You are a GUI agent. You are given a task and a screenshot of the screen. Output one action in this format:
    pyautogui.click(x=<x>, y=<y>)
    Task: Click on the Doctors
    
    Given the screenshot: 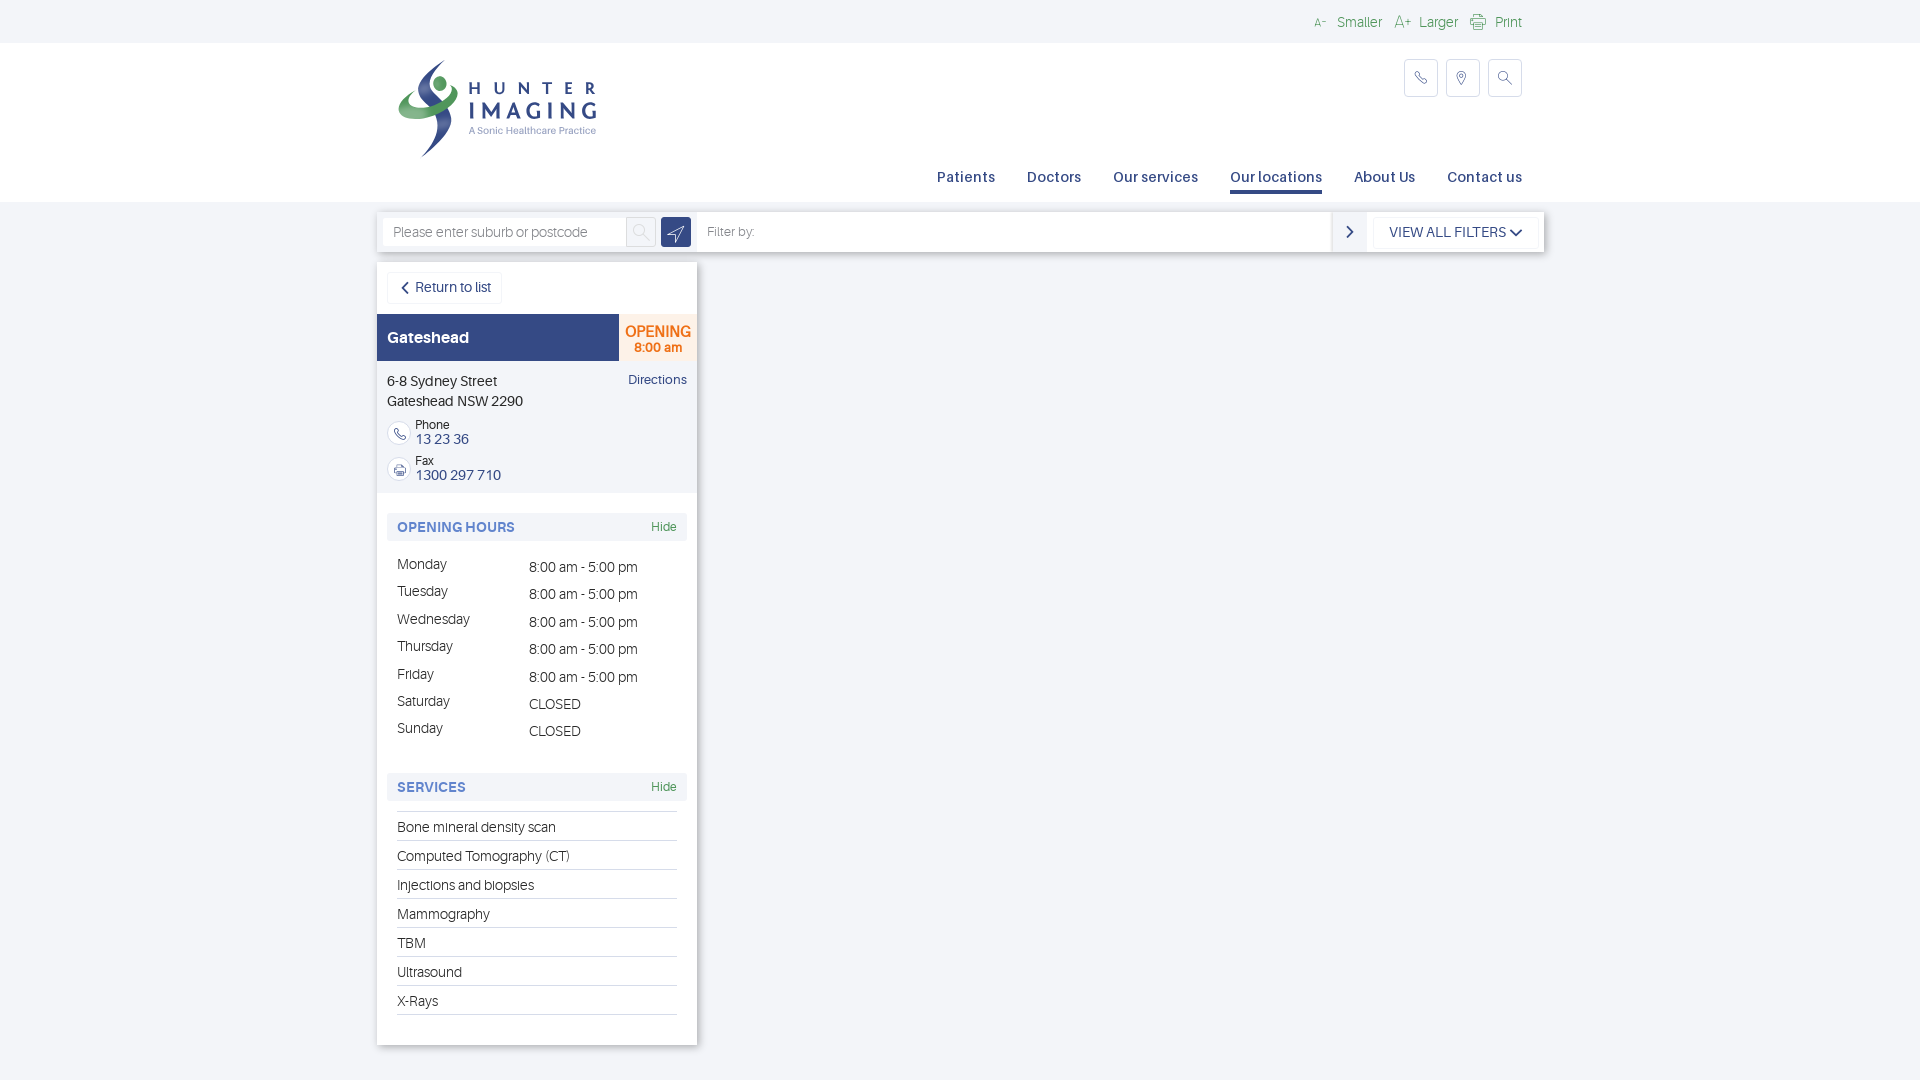 What is the action you would take?
    pyautogui.click(x=1054, y=179)
    